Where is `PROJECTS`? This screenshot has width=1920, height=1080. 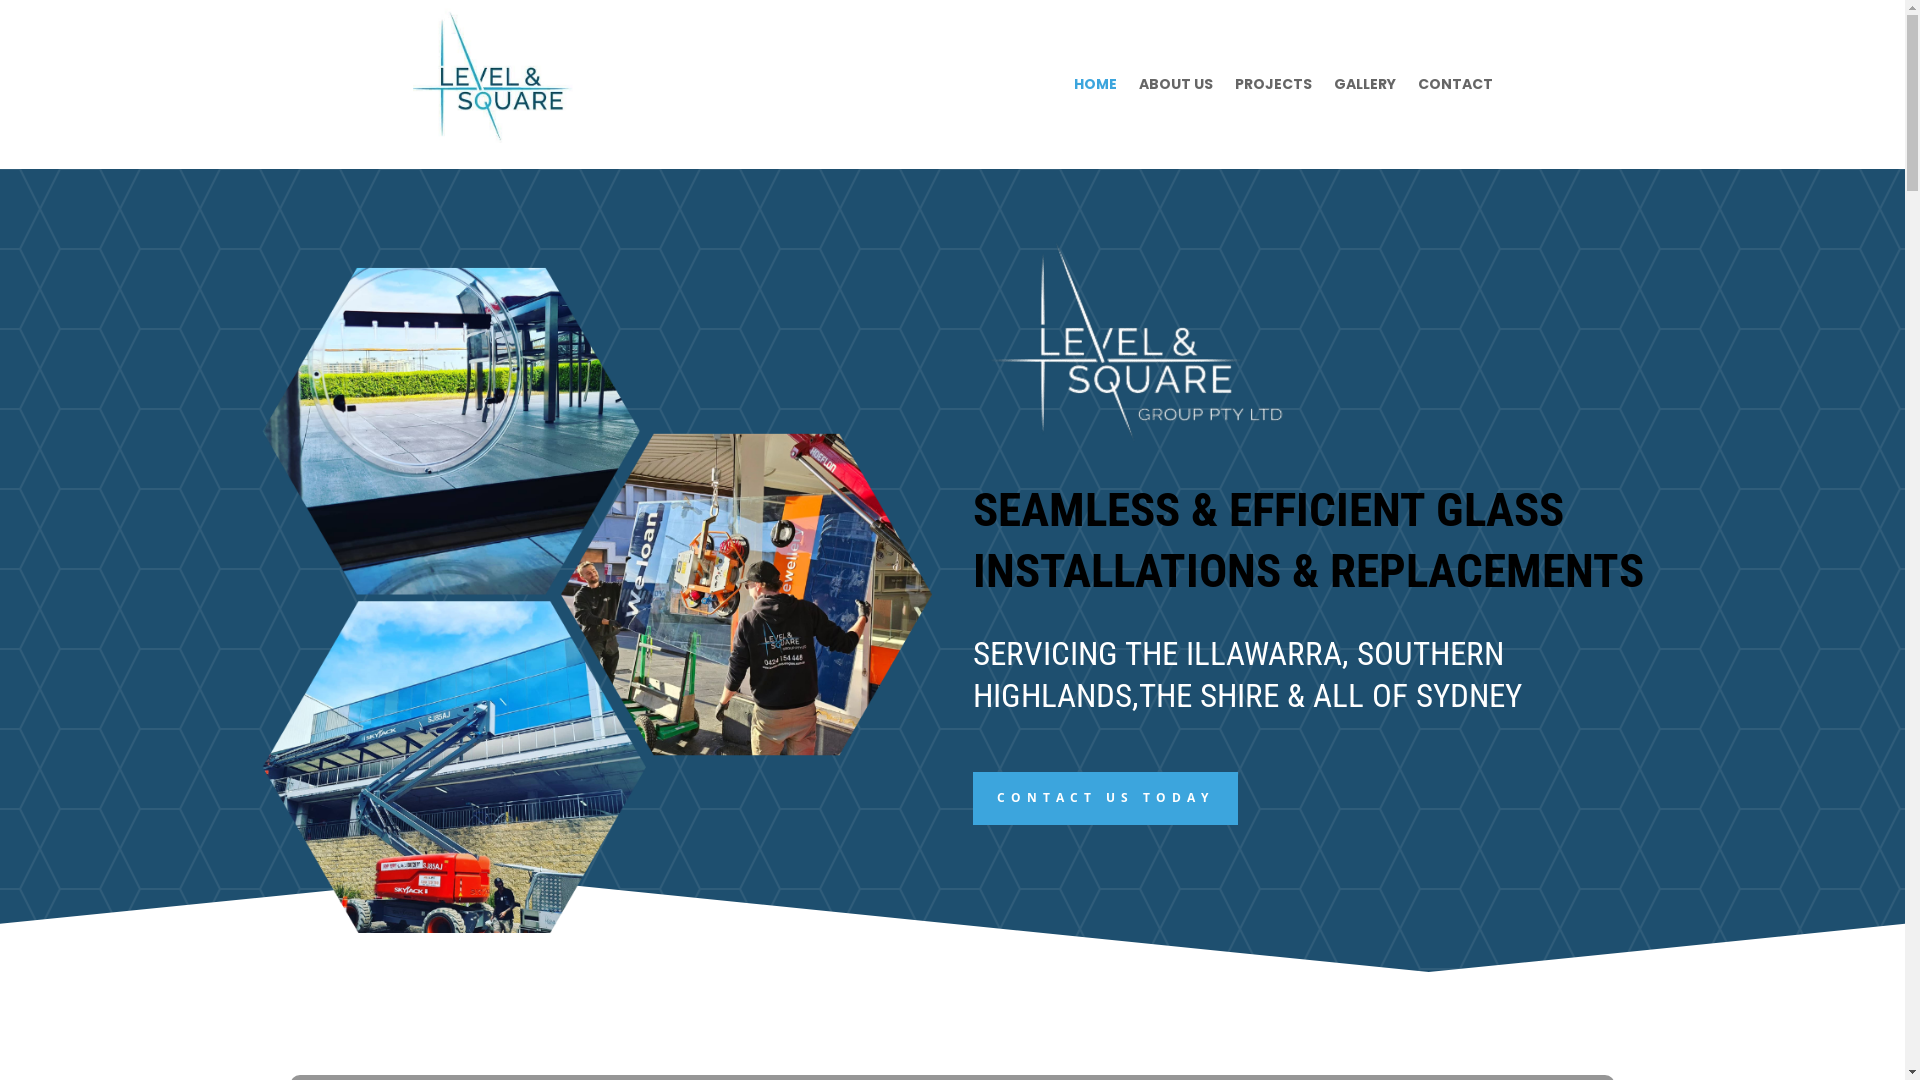 PROJECTS is located at coordinates (1272, 84).